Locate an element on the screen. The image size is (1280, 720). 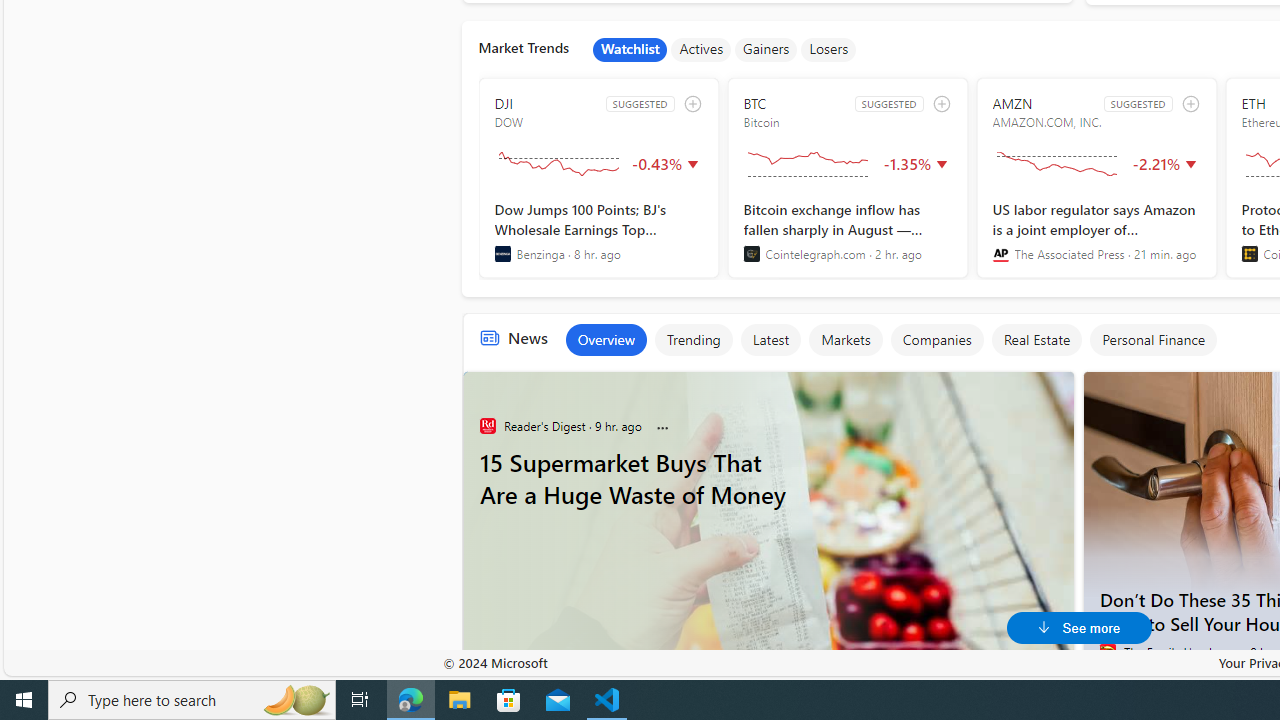
Overview is located at coordinates (605, 340).